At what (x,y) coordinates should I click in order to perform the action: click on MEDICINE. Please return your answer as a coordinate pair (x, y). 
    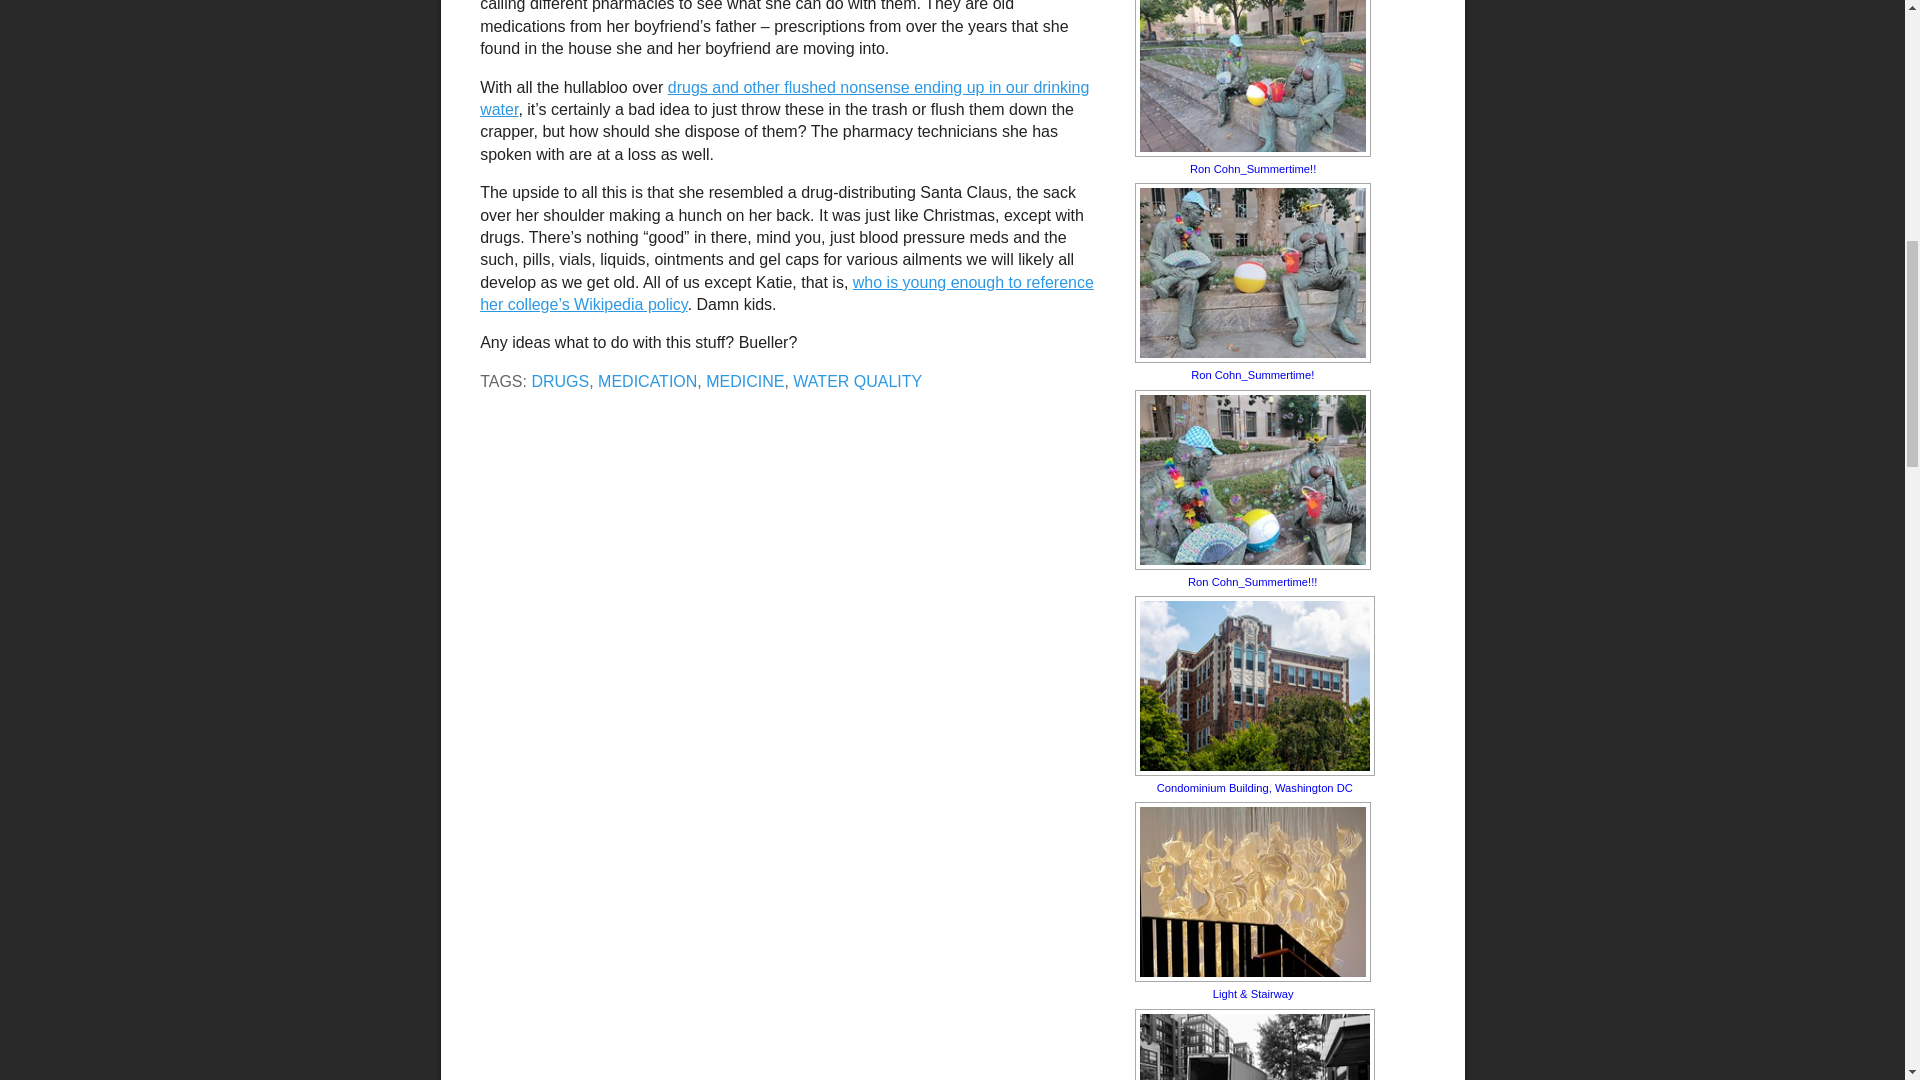
    Looking at the image, I should click on (744, 380).